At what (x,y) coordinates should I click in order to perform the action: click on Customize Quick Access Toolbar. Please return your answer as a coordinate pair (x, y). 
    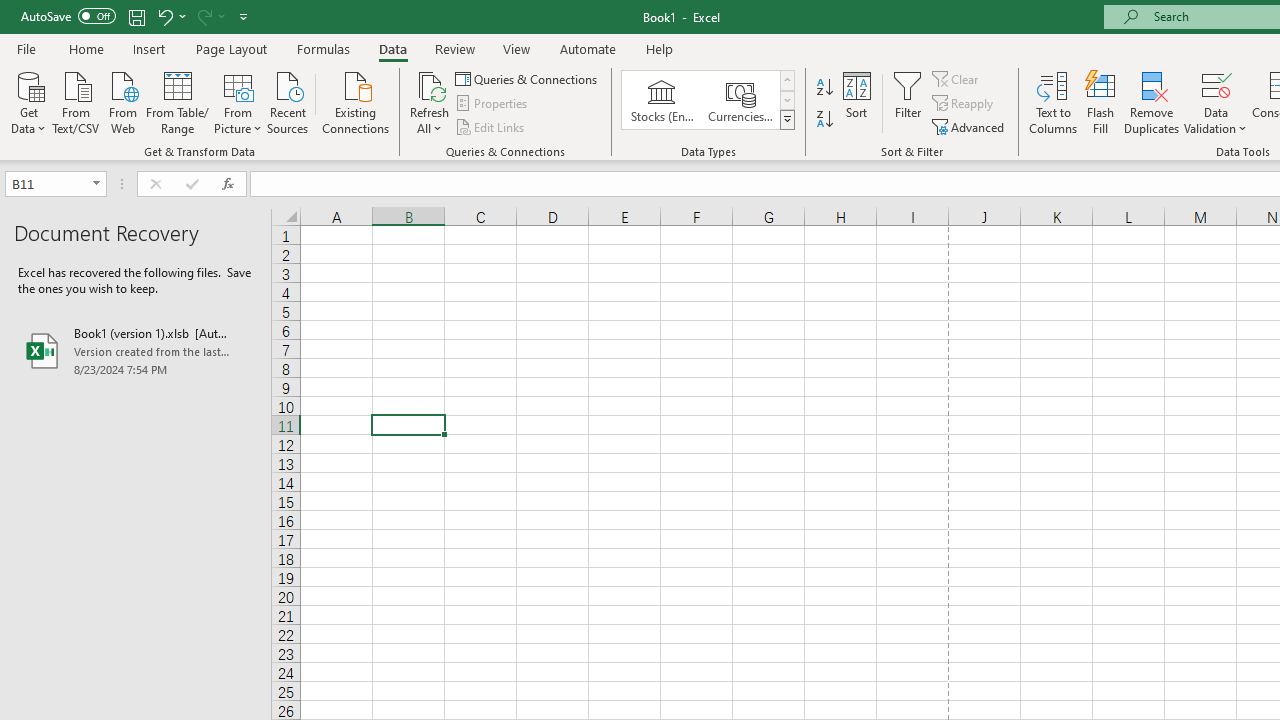
    Looking at the image, I should click on (244, 16).